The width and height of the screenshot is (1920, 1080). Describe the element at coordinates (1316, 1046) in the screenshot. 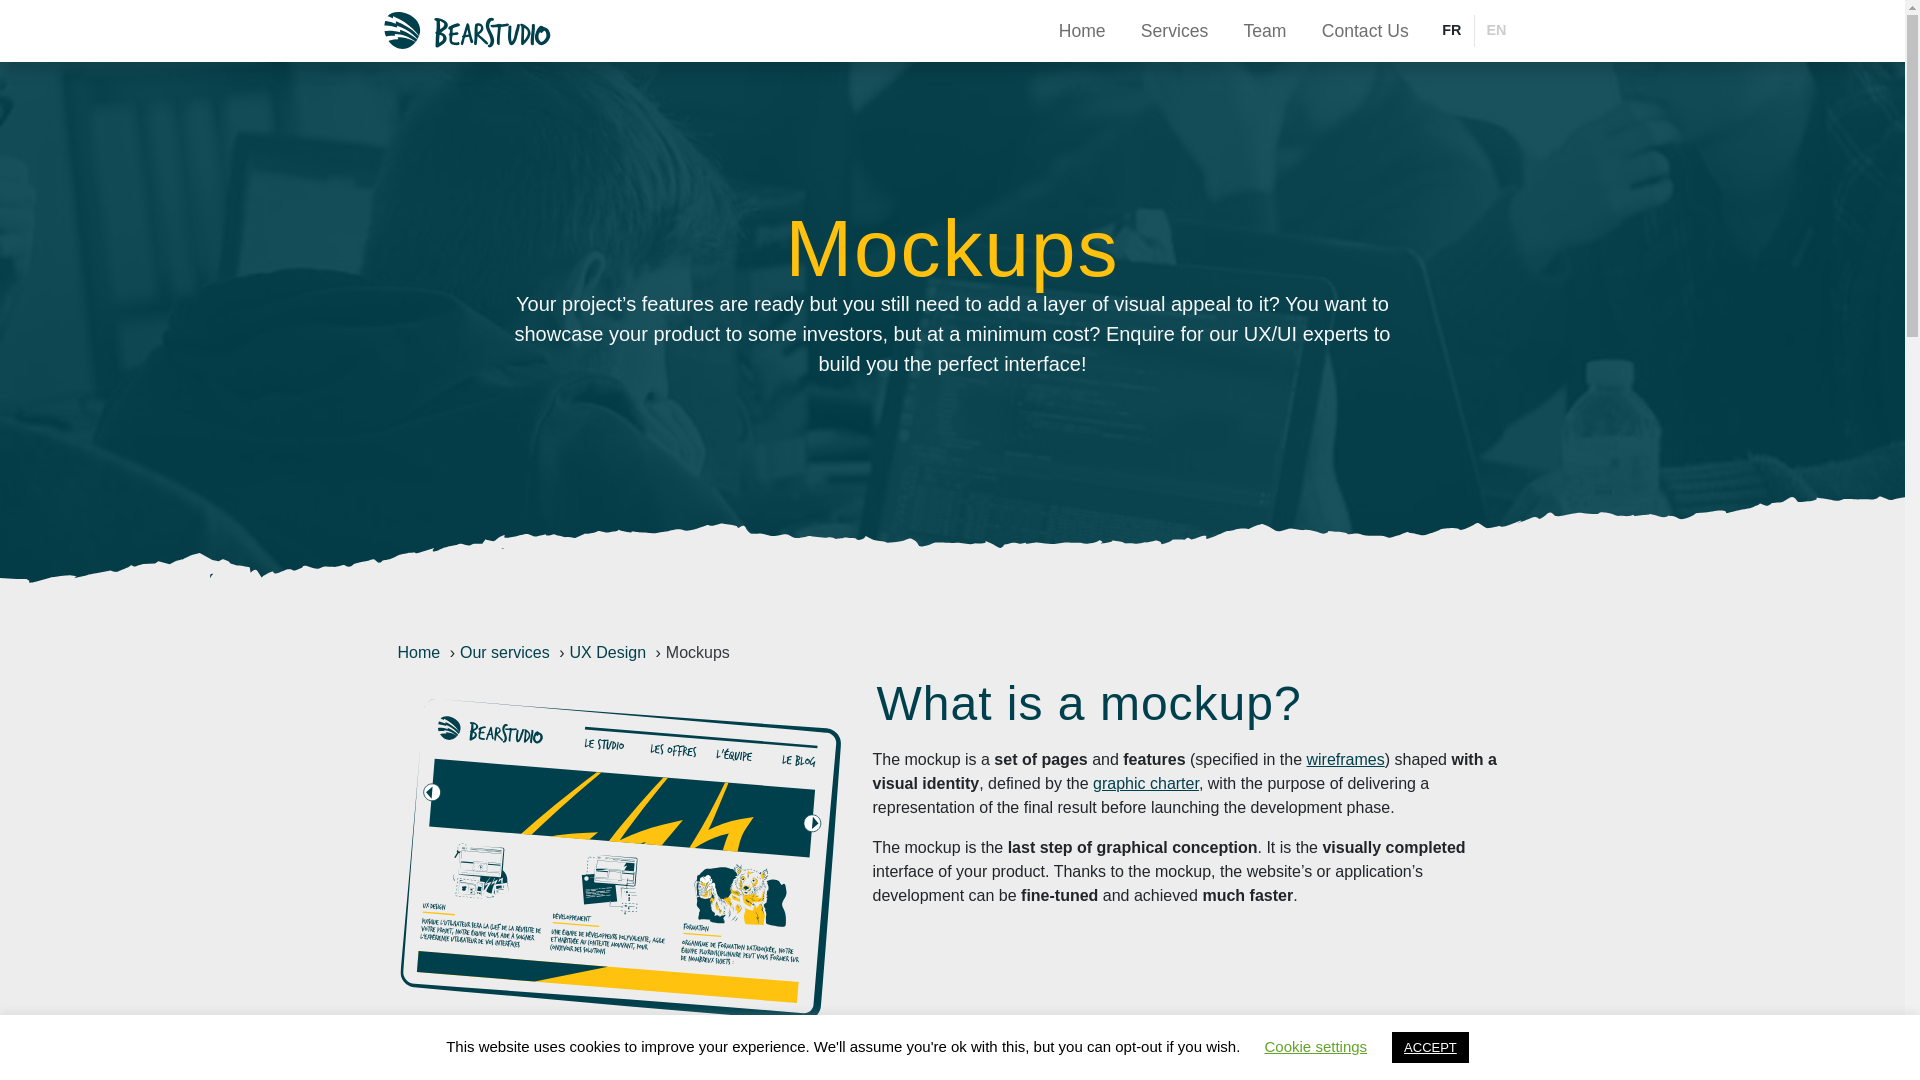

I see `Cookie settings` at that location.